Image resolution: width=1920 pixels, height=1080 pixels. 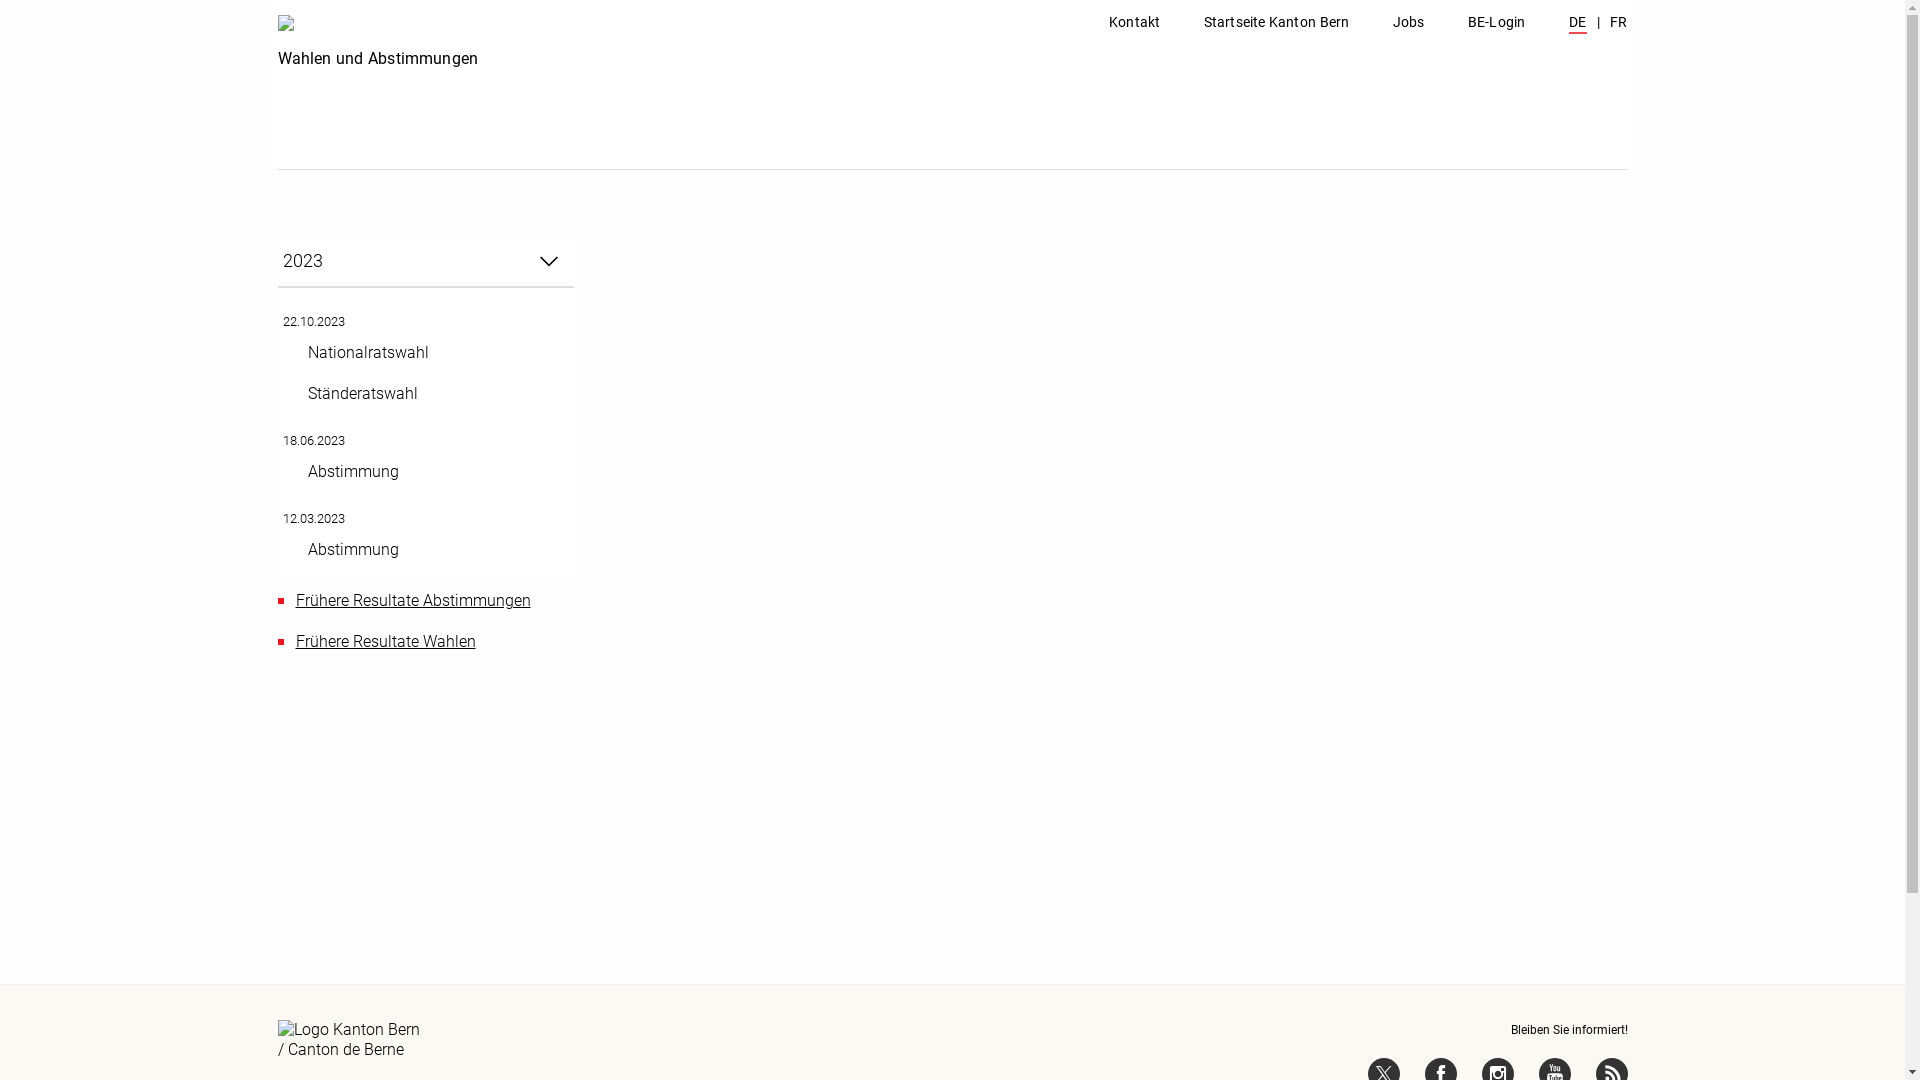 I want to click on Startseite Kanton Bern, so click(x=1276, y=21).